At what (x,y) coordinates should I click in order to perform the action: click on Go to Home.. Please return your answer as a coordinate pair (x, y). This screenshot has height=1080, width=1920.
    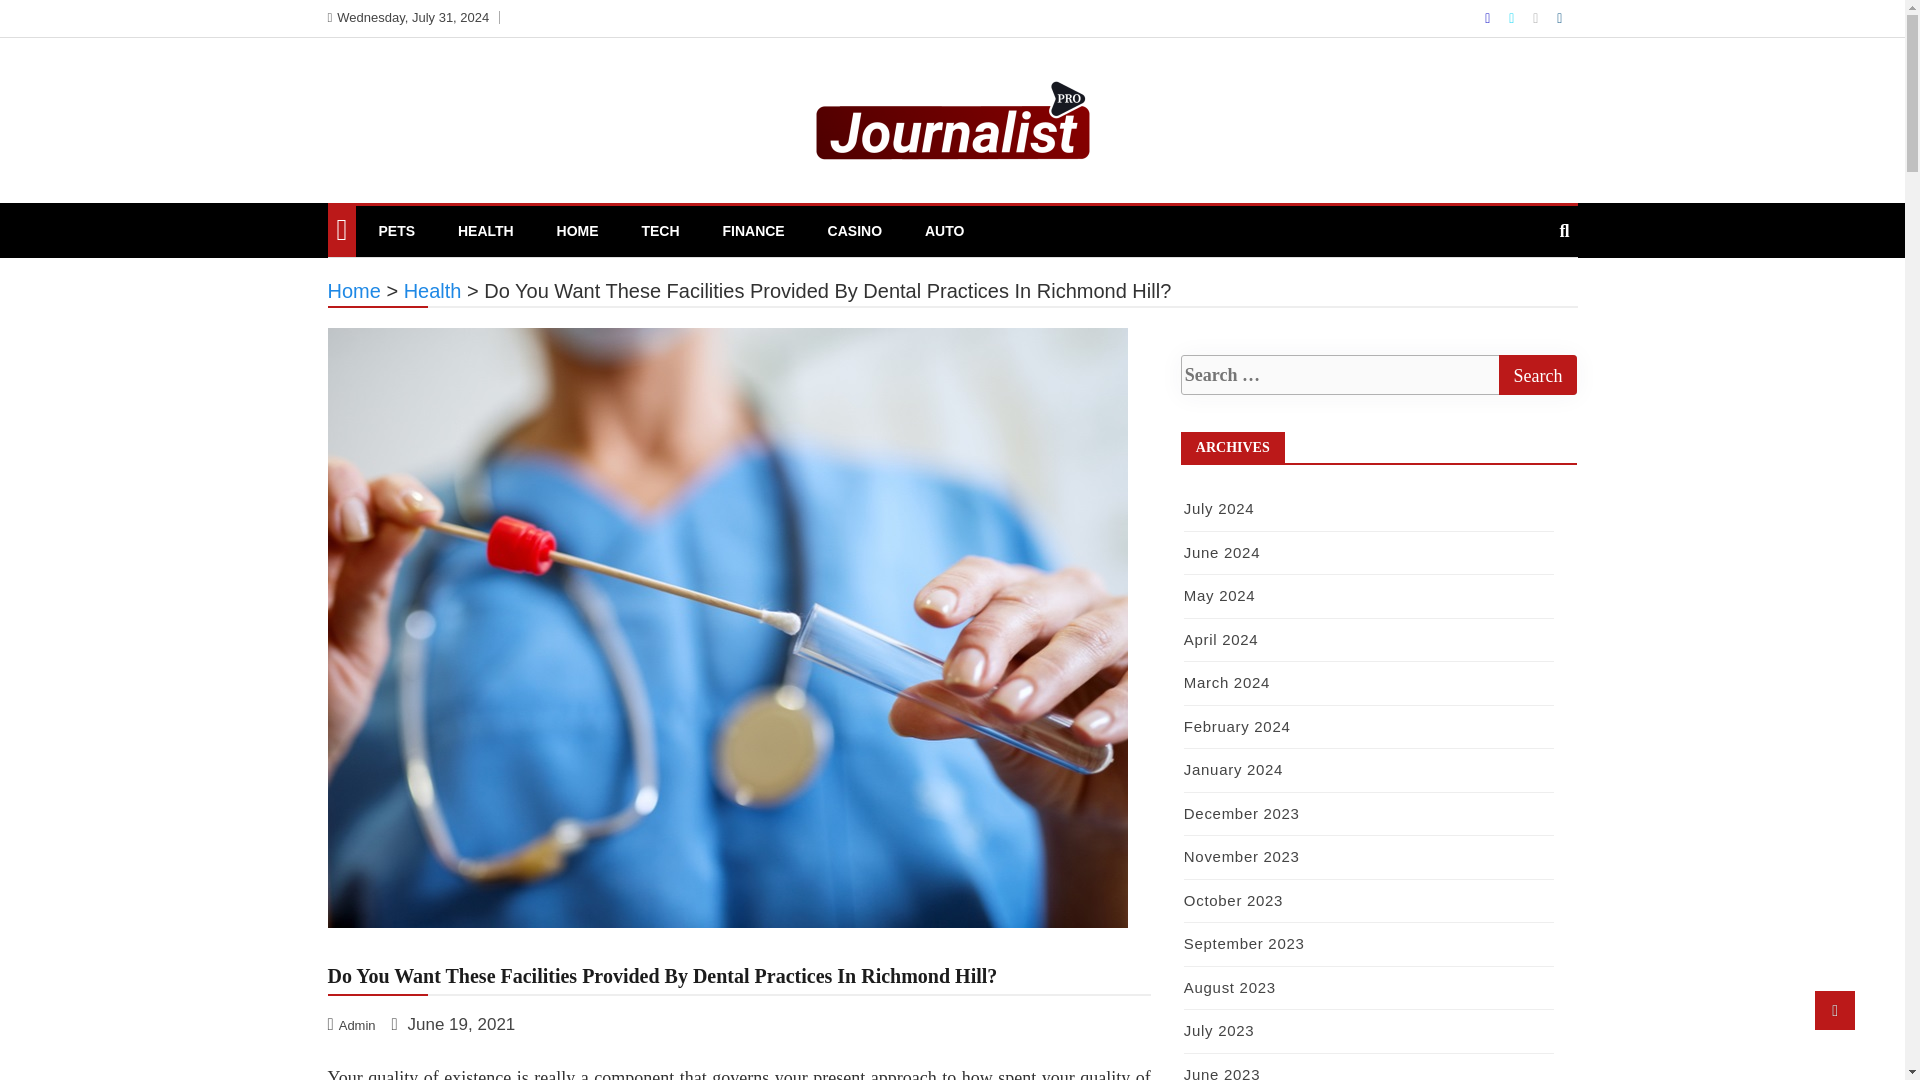
    Looking at the image, I should click on (354, 290).